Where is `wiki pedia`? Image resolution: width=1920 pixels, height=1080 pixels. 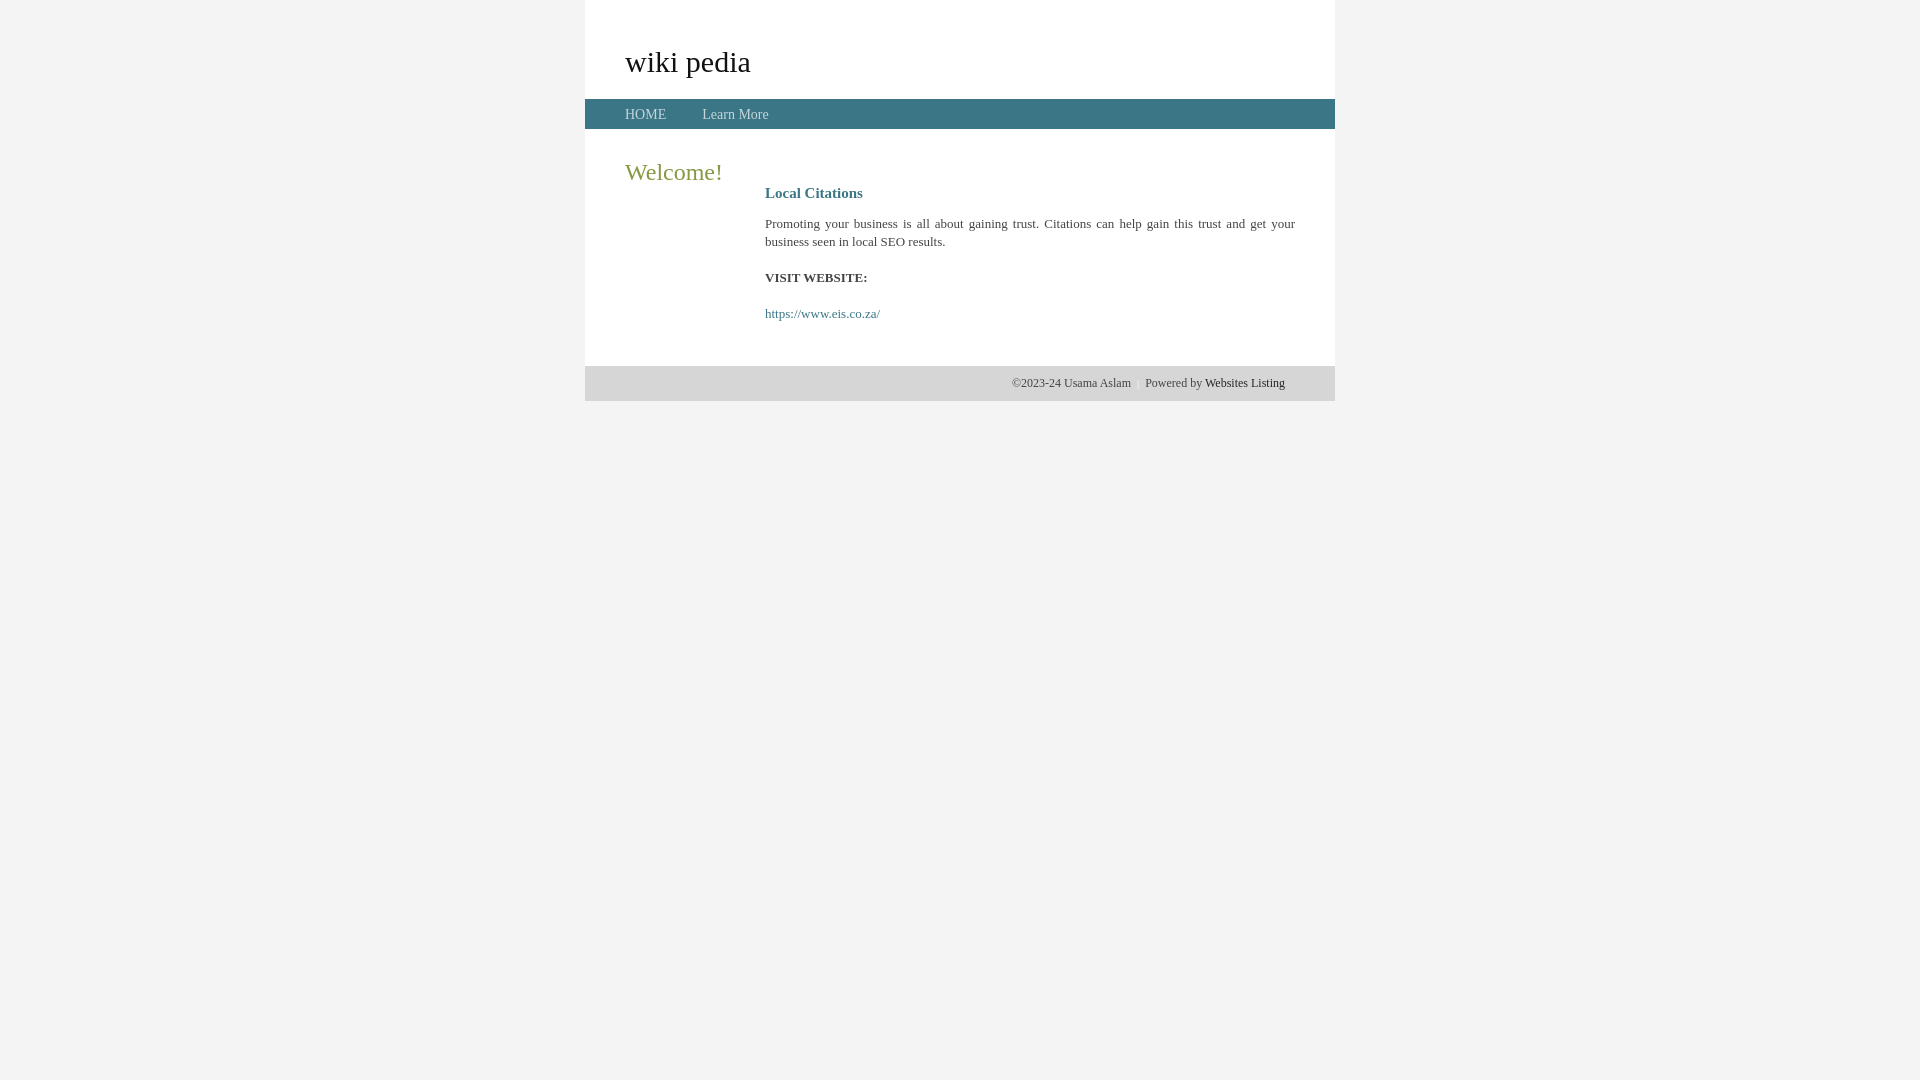
wiki pedia is located at coordinates (688, 61).